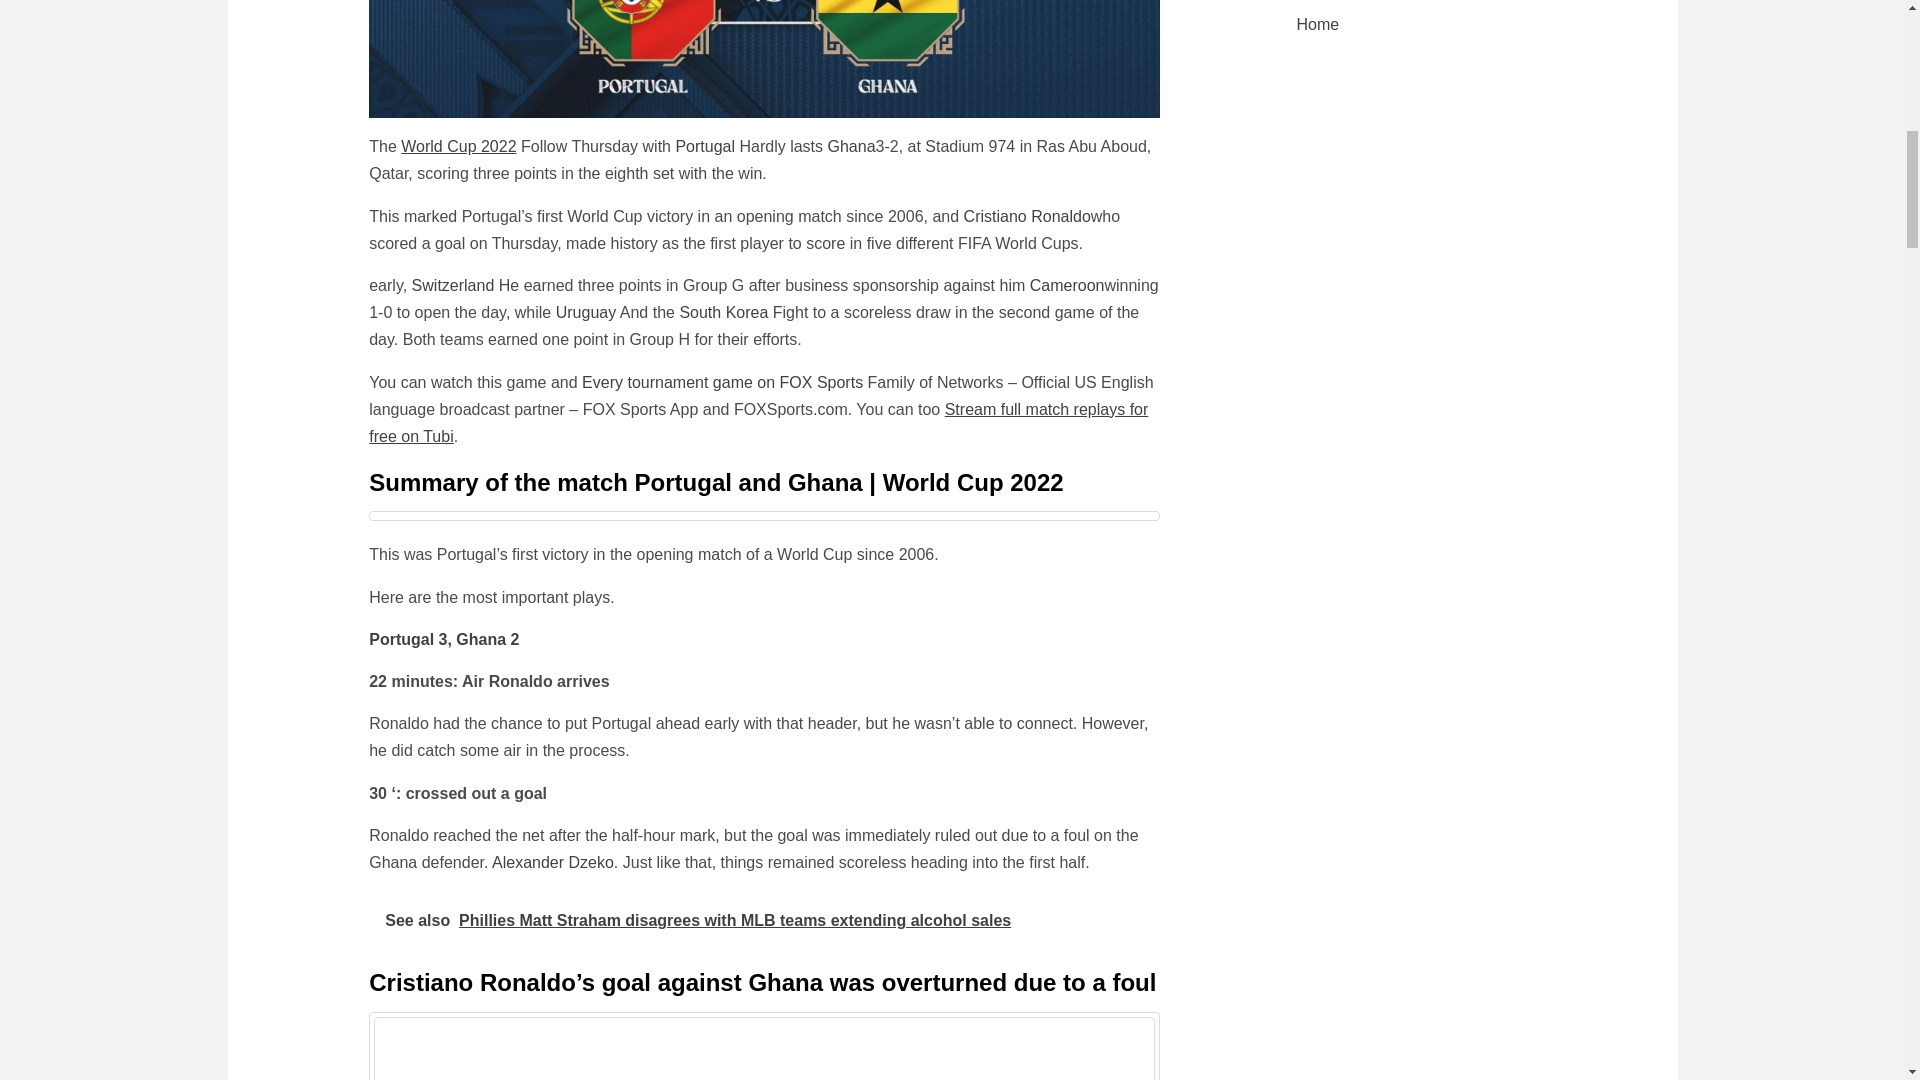 The width and height of the screenshot is (1920, 1080). Describe the element at coordinates (1026, 216) in the screenshot. I see `Cristiano Ronaldo` at that location.